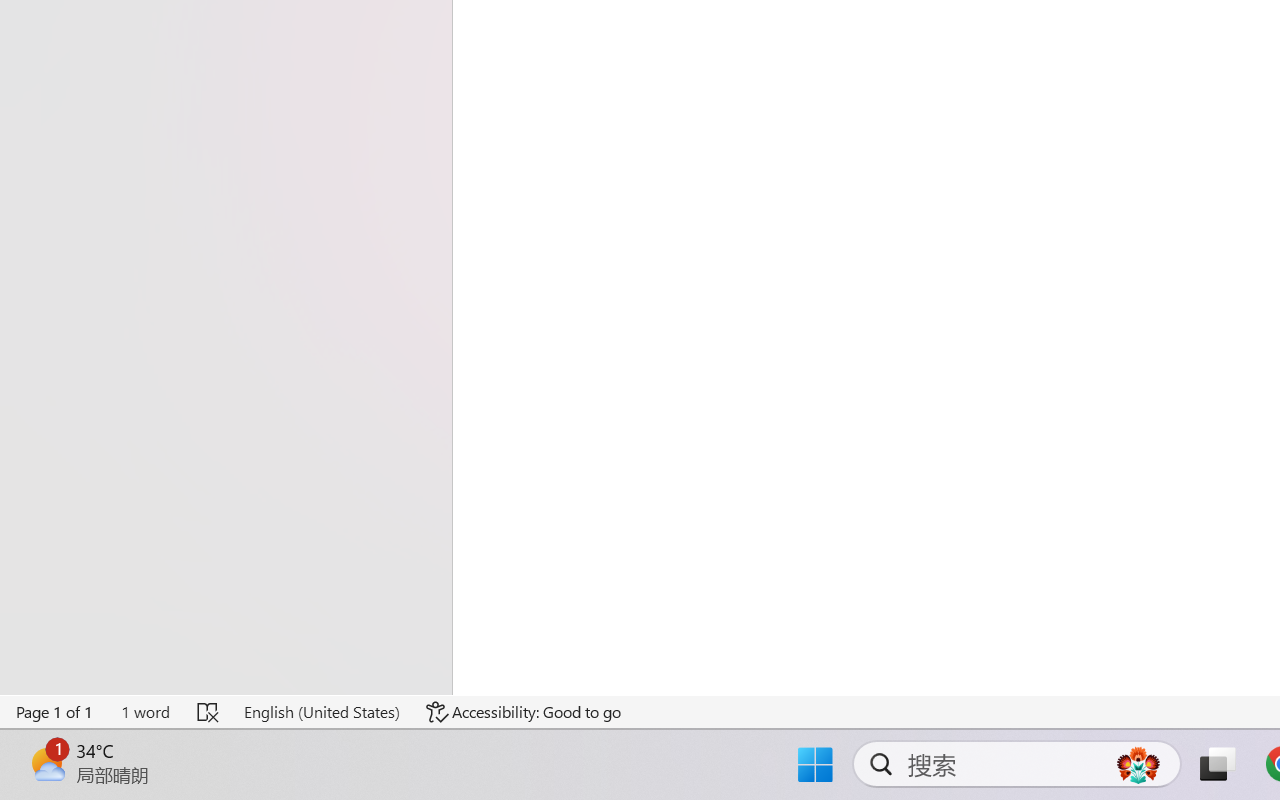 This screenshot has width=1280, height=800. What do you see at coordinates (208, 712) in the screenshot?
I see `Spelling and Grammar Check Errors` at bounding box center [208, 712].